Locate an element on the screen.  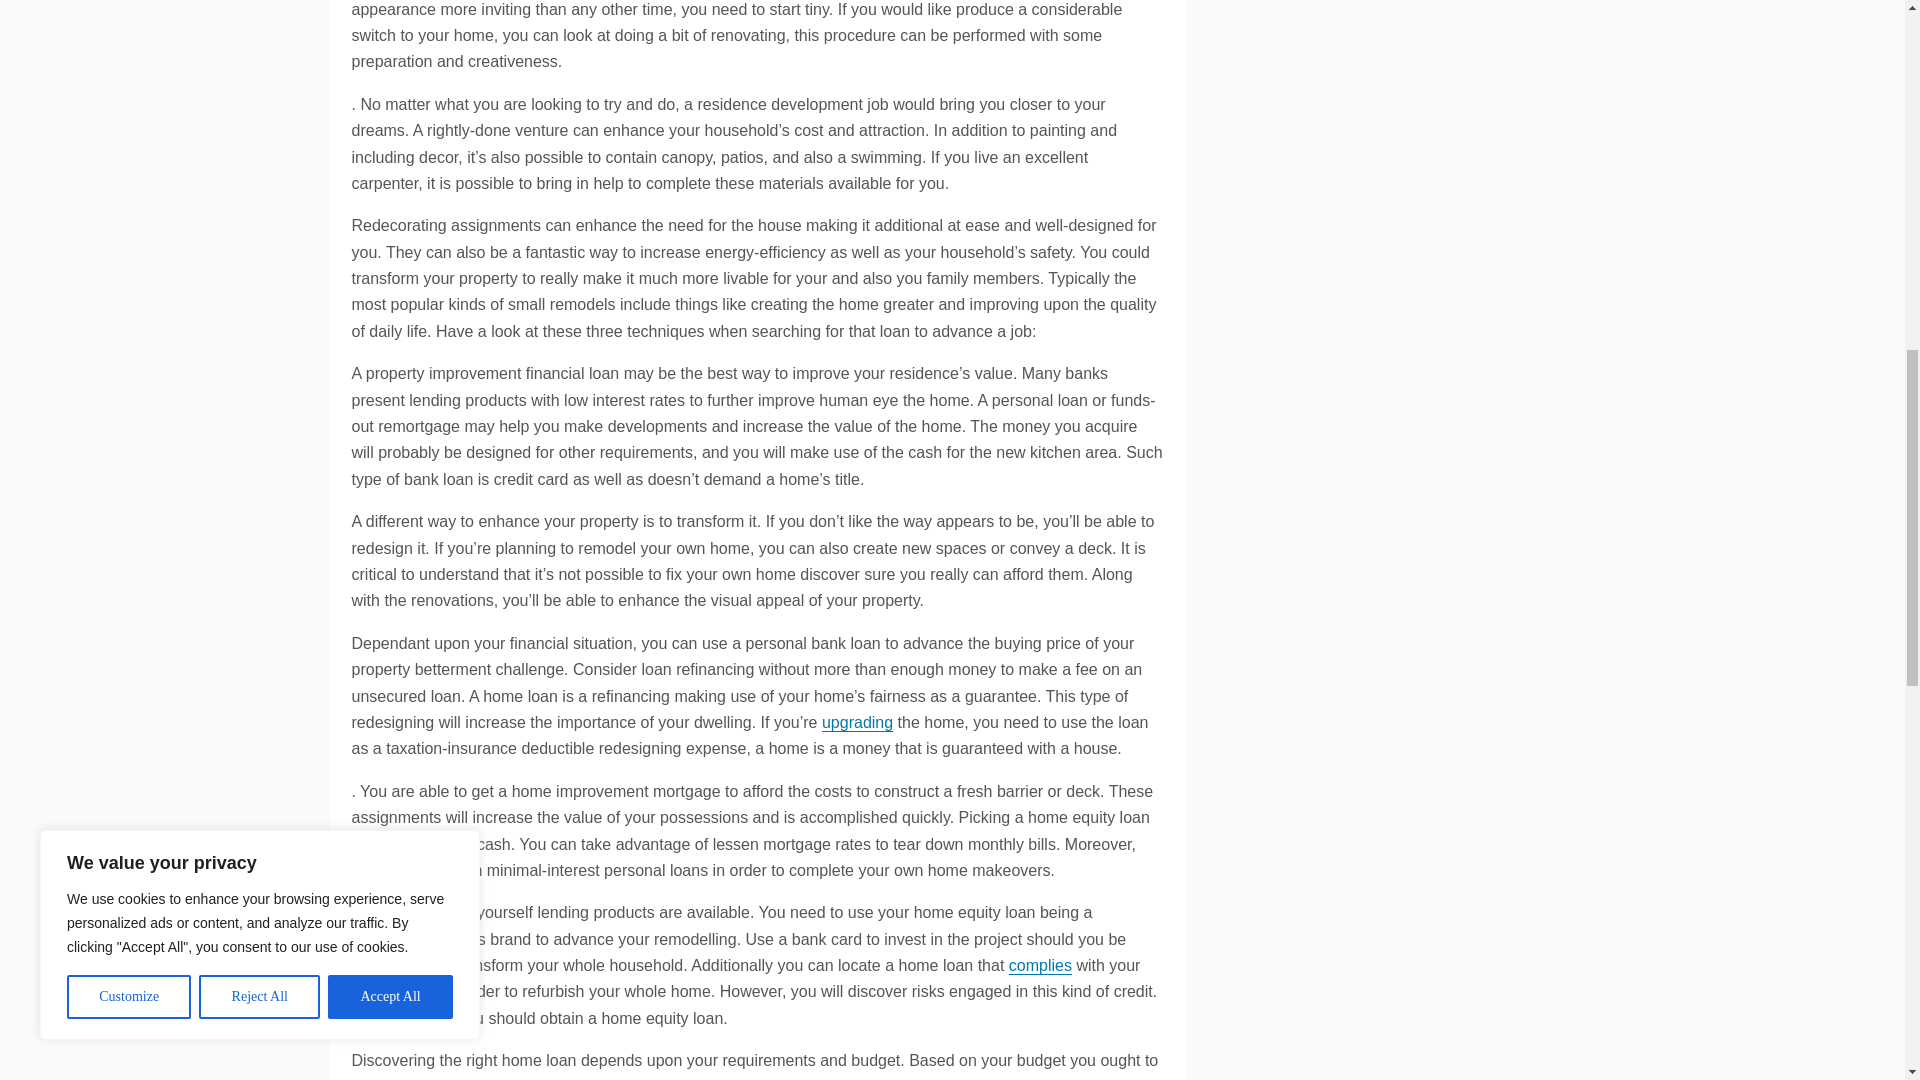
upgrading is located at coordinates (856, 722).